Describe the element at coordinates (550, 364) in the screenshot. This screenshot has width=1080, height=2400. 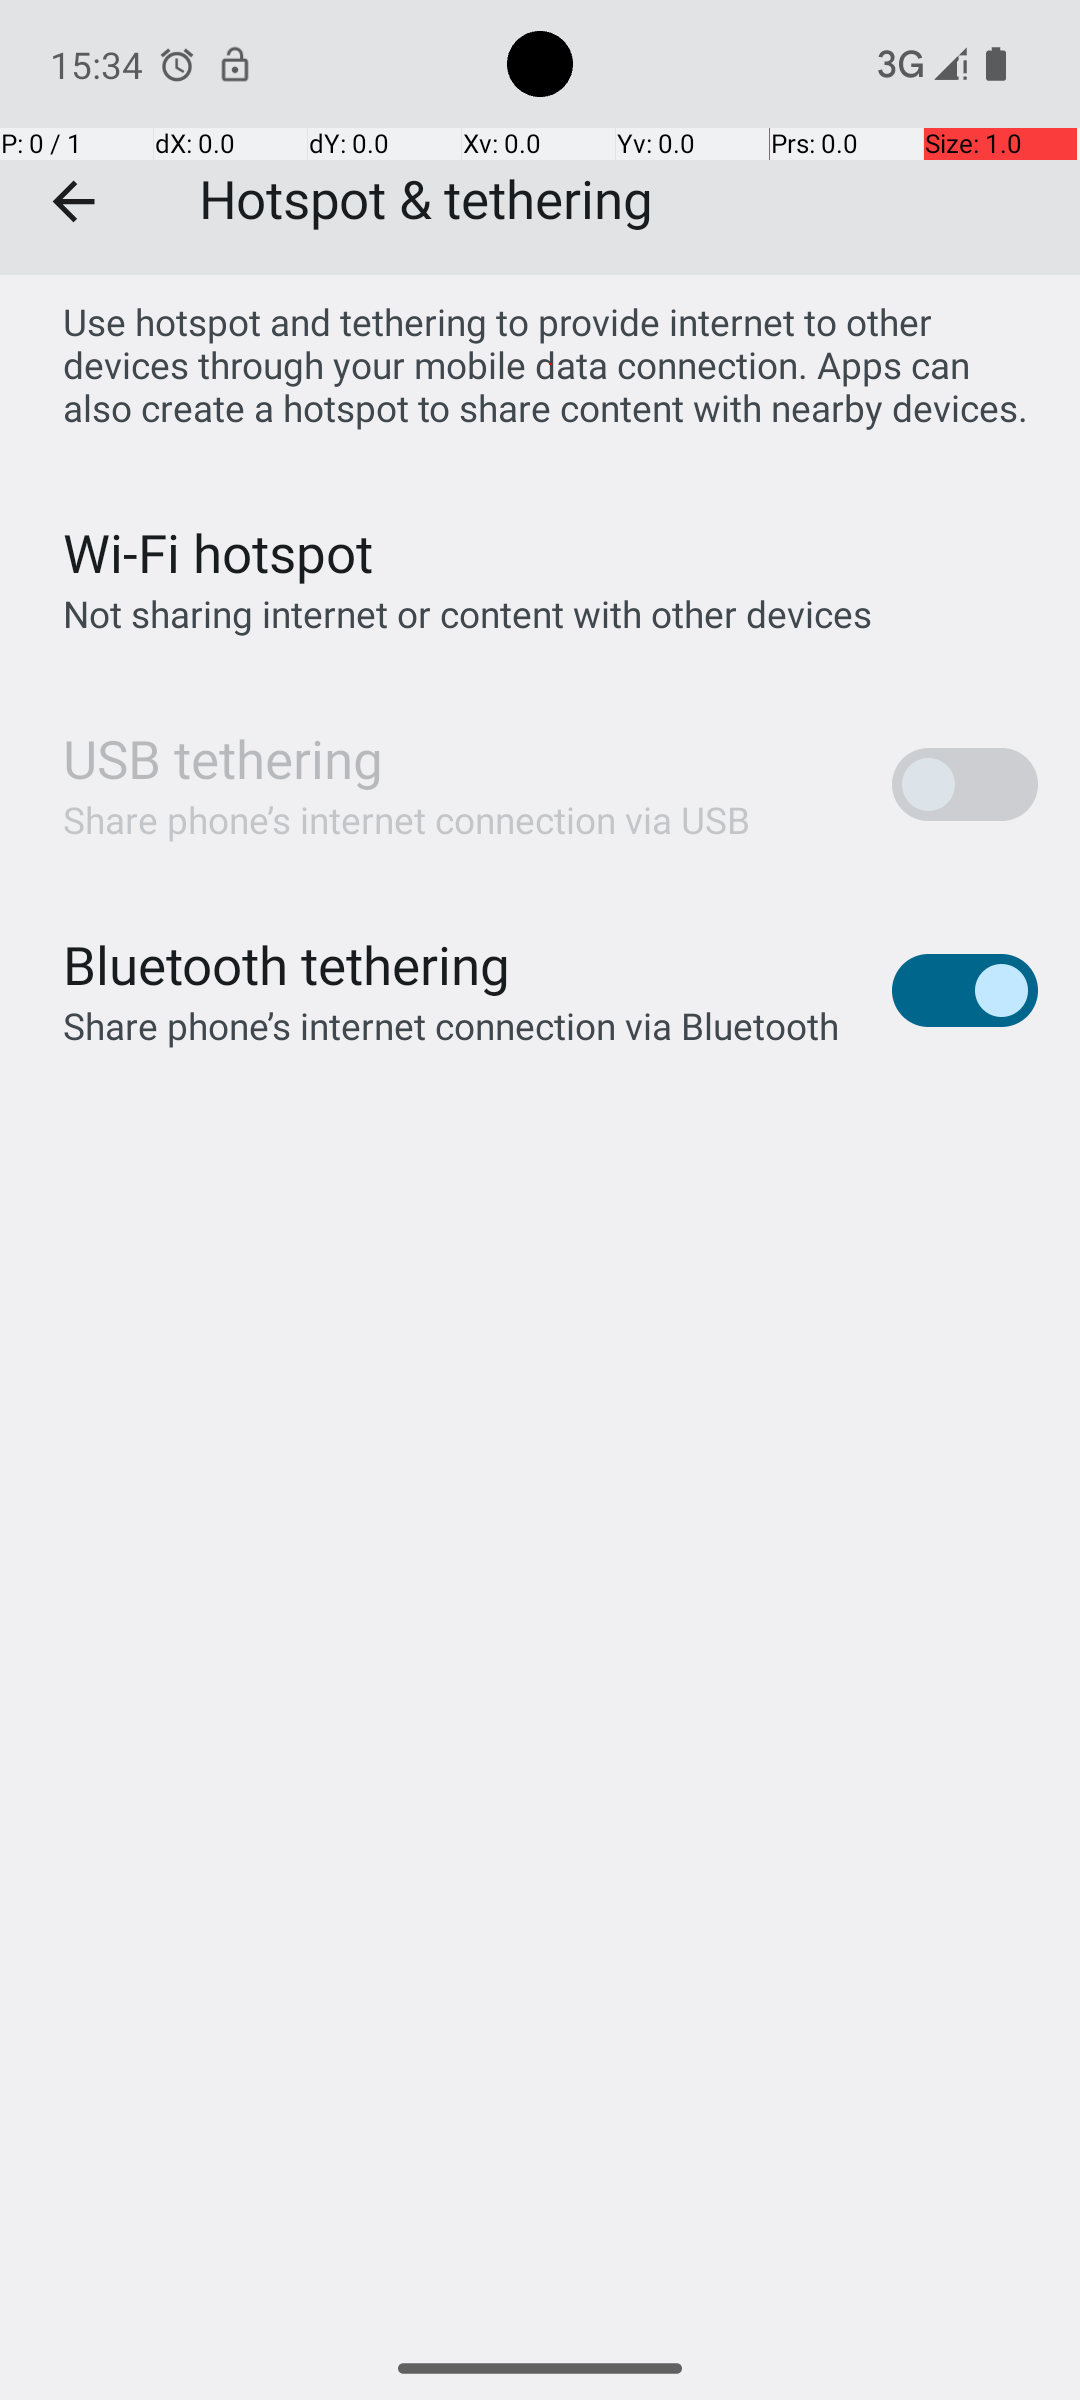
I see `Use hotspot and tethering to provide internet to other devices through your mobile data connection. Apps can also create a hotspot to share content with nearby devices.` at that location.